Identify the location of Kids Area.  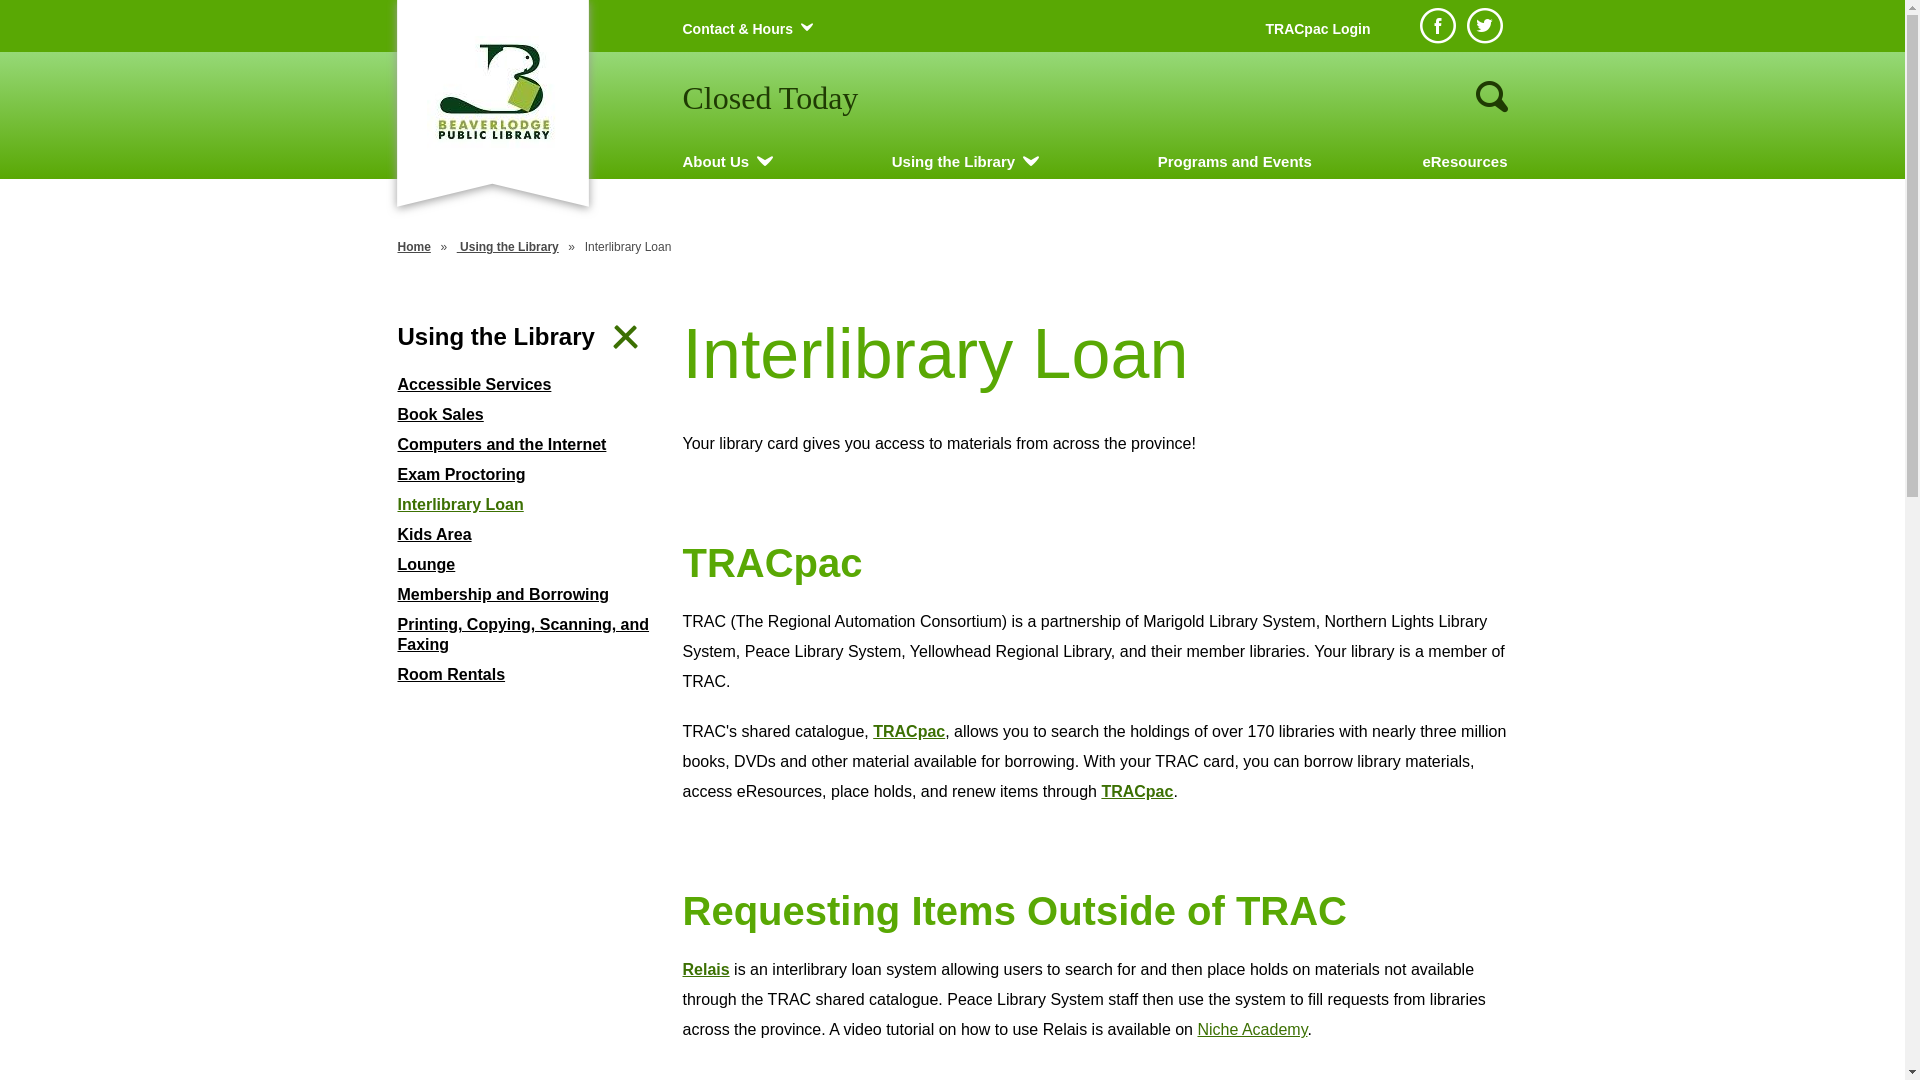
(526, 535).